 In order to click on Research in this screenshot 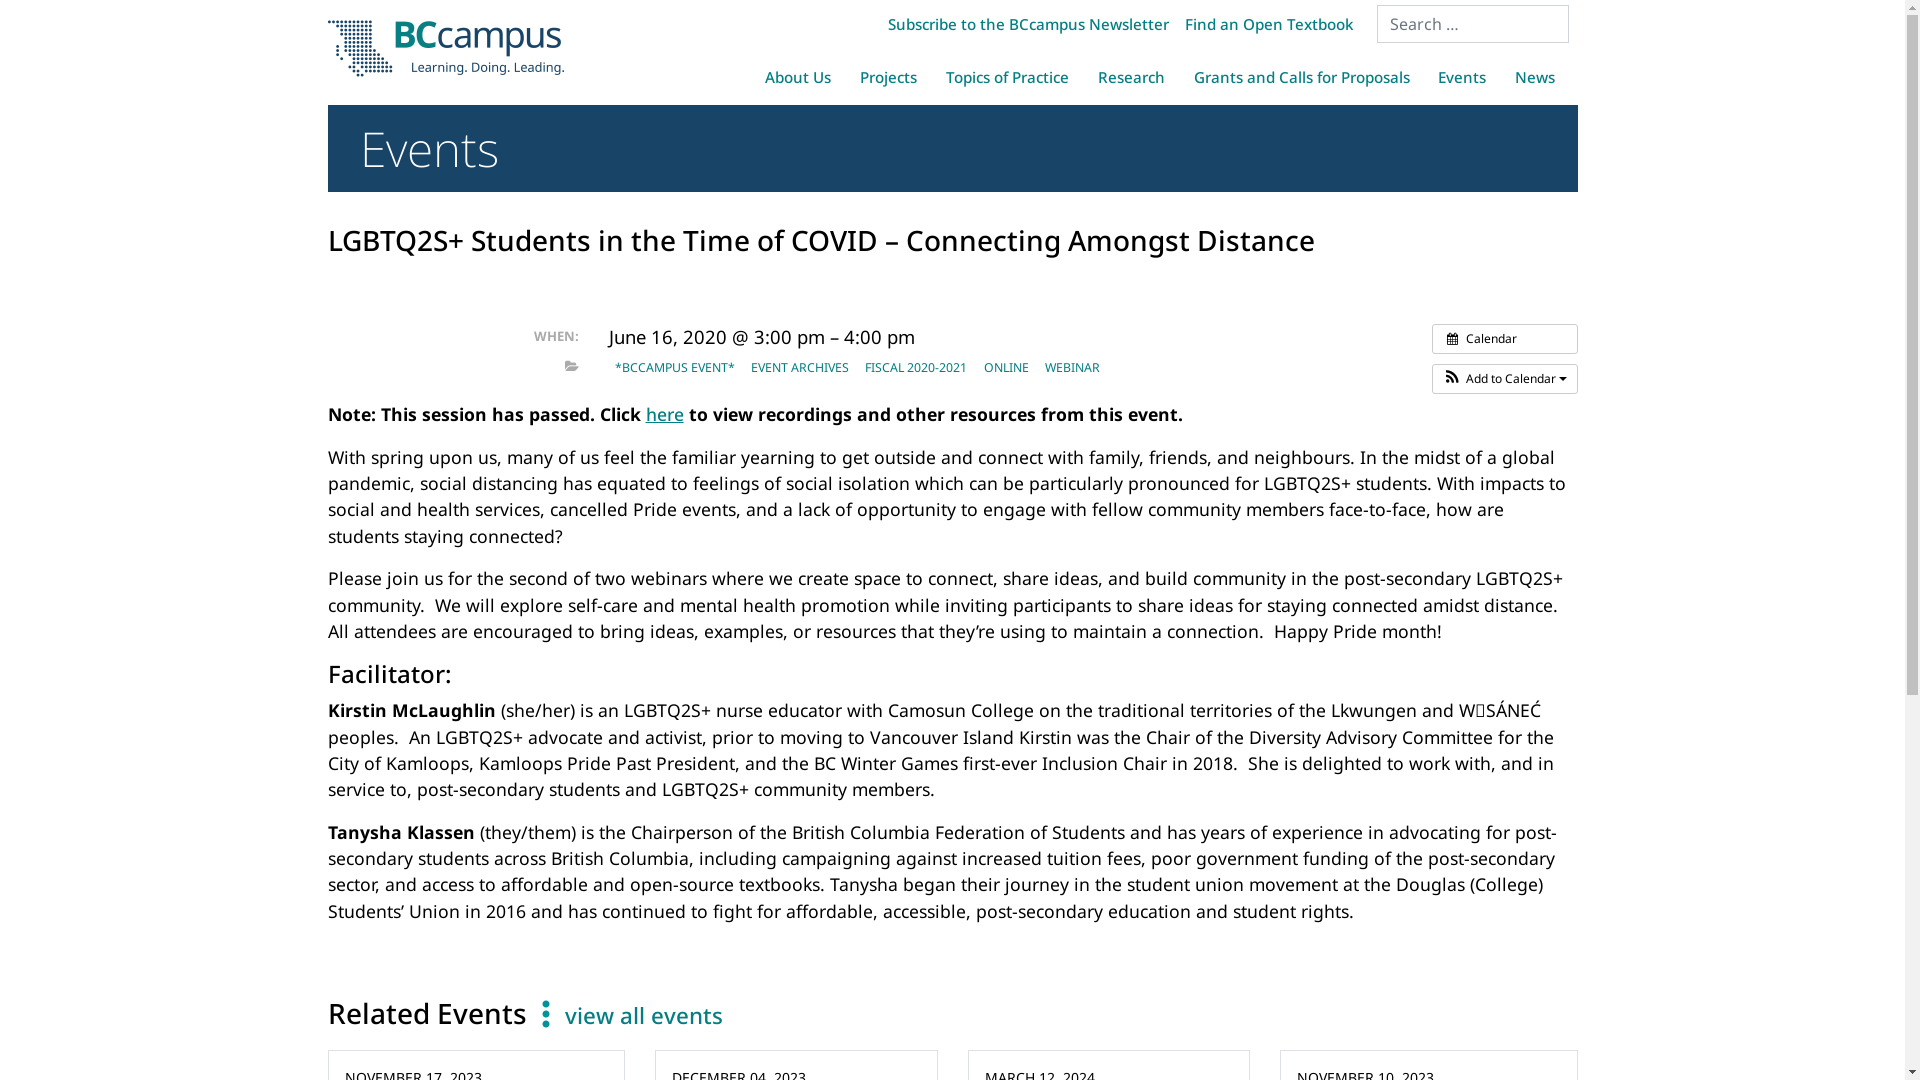, I will do `click(1131, 77)`.